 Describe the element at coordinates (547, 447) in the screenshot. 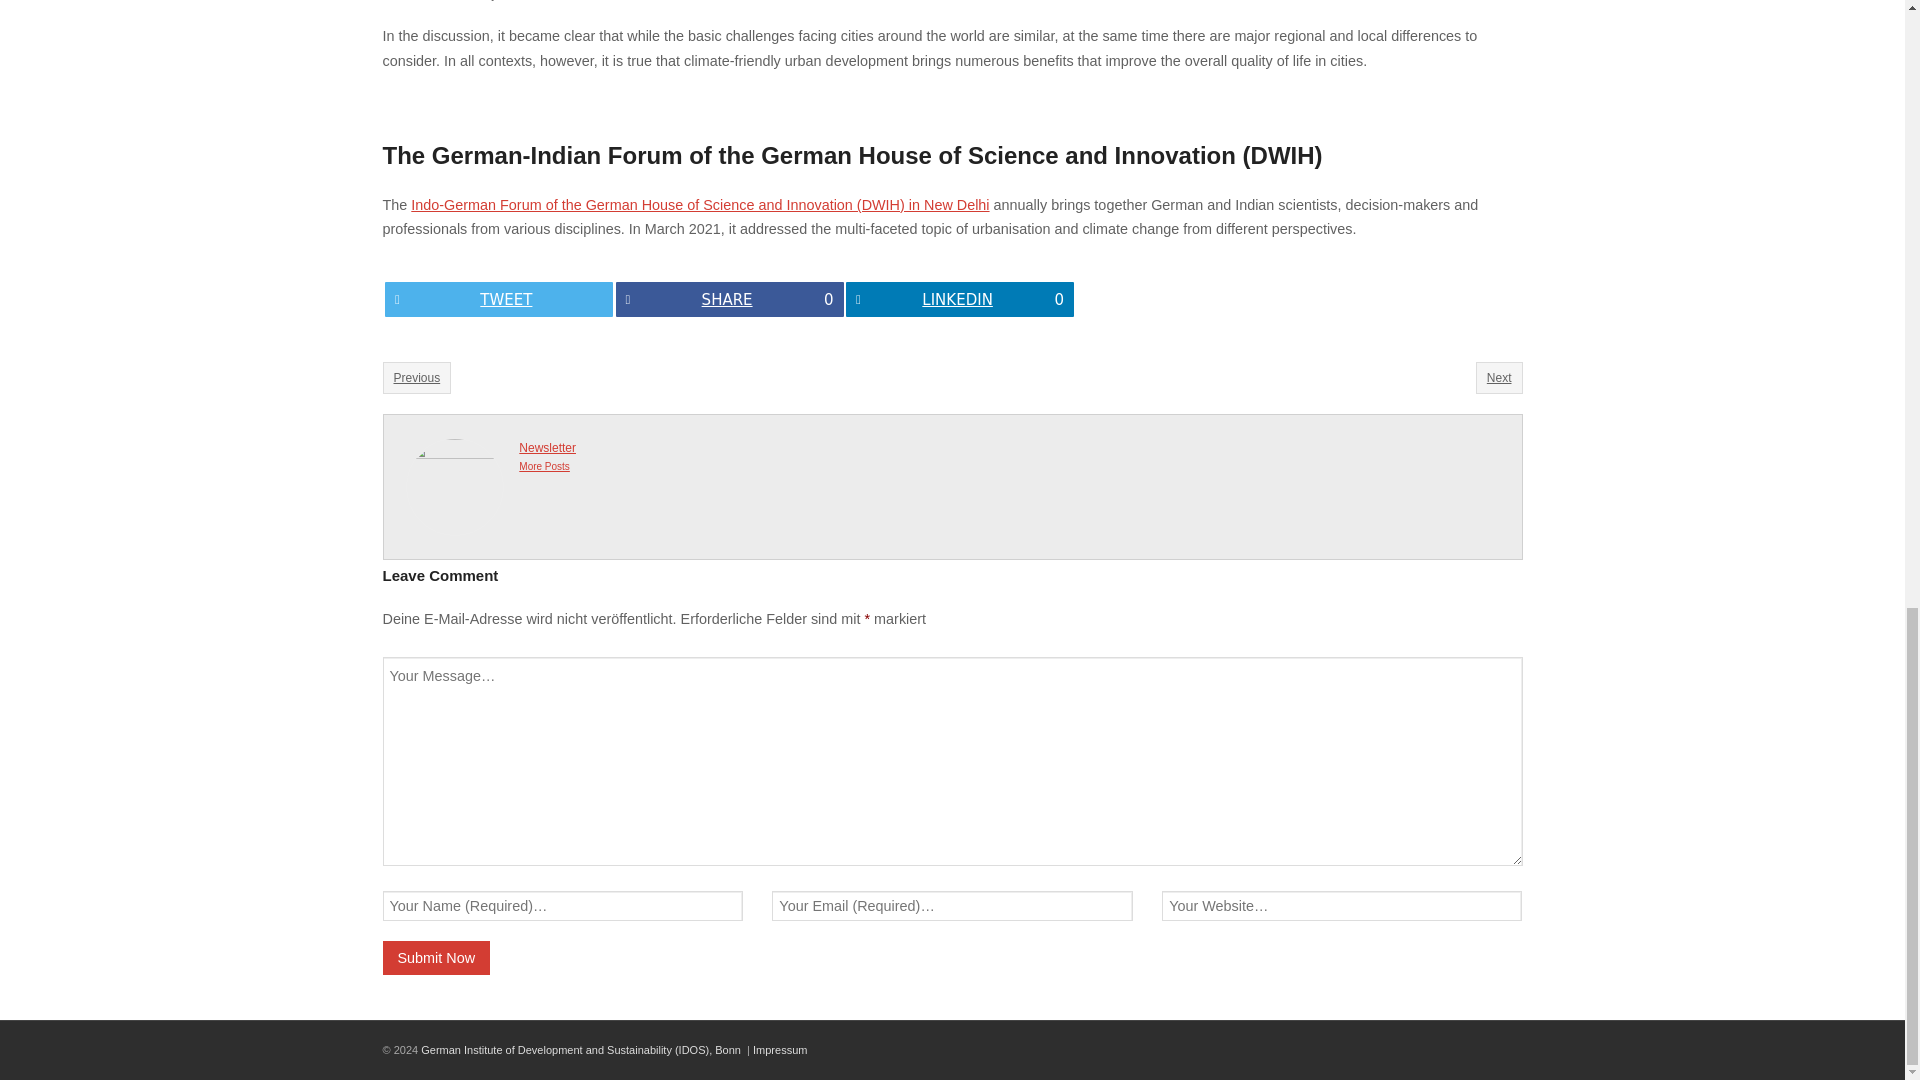

I see `Newsletter` at that location.